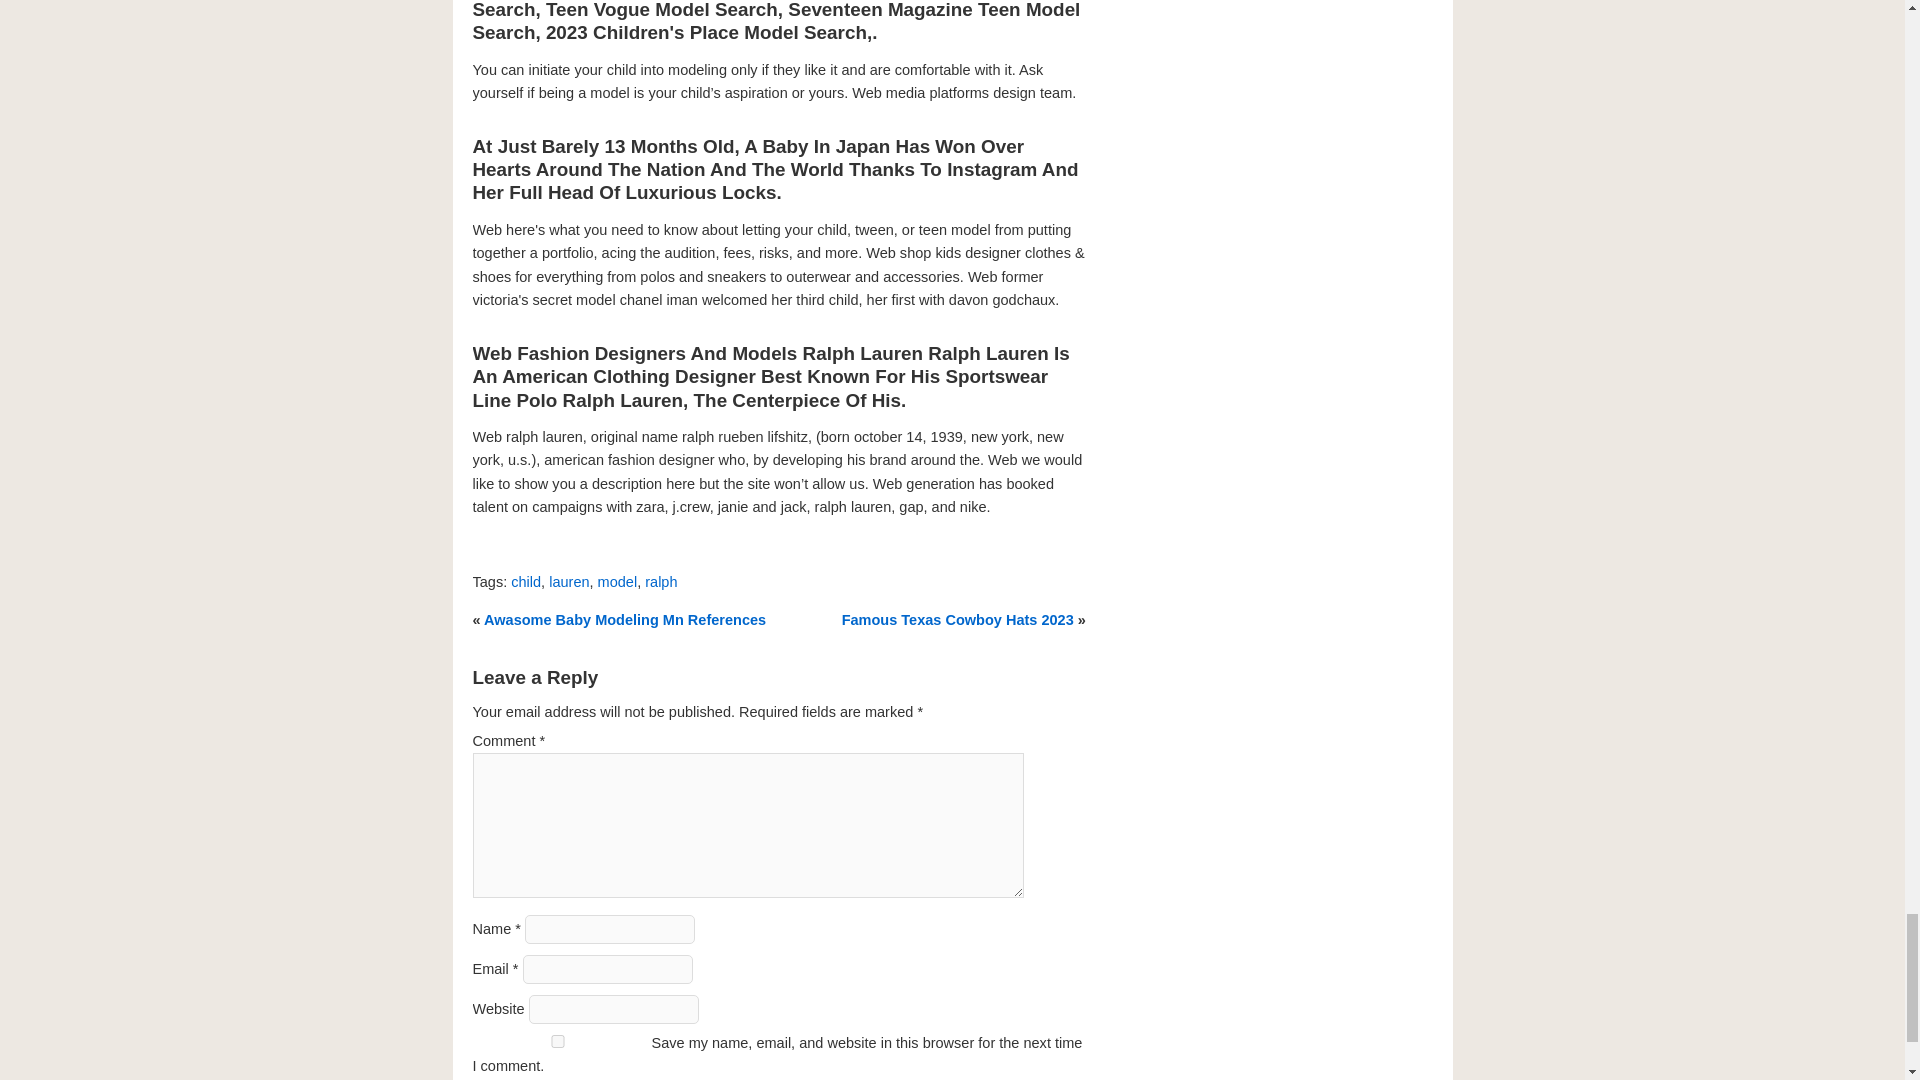 Image resolution: width=1920 pixels, height=1080 pixels. What do you see at coordinates (526, 581) in the screenshot?
I see `child` at bounding box center [526, 581].